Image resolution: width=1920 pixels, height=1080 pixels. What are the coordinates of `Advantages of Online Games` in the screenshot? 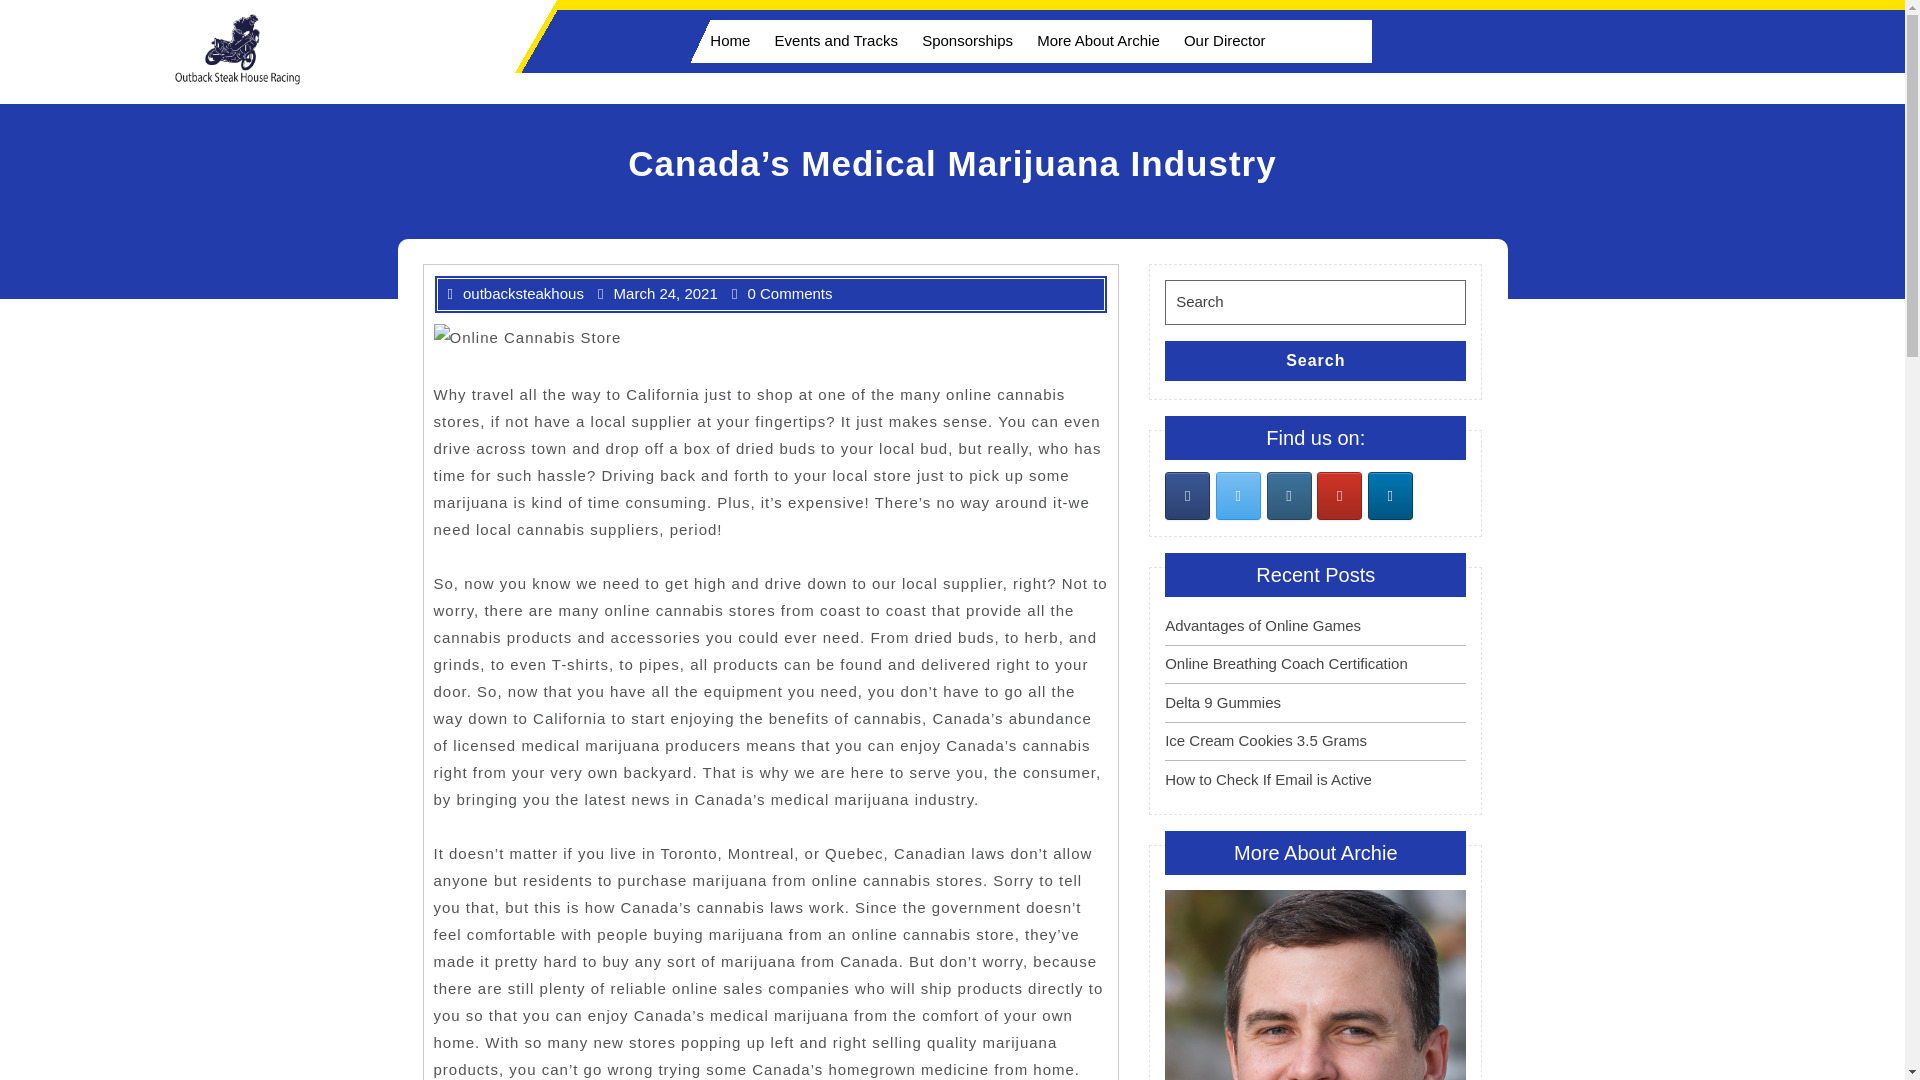 It's located at (1263, 624).